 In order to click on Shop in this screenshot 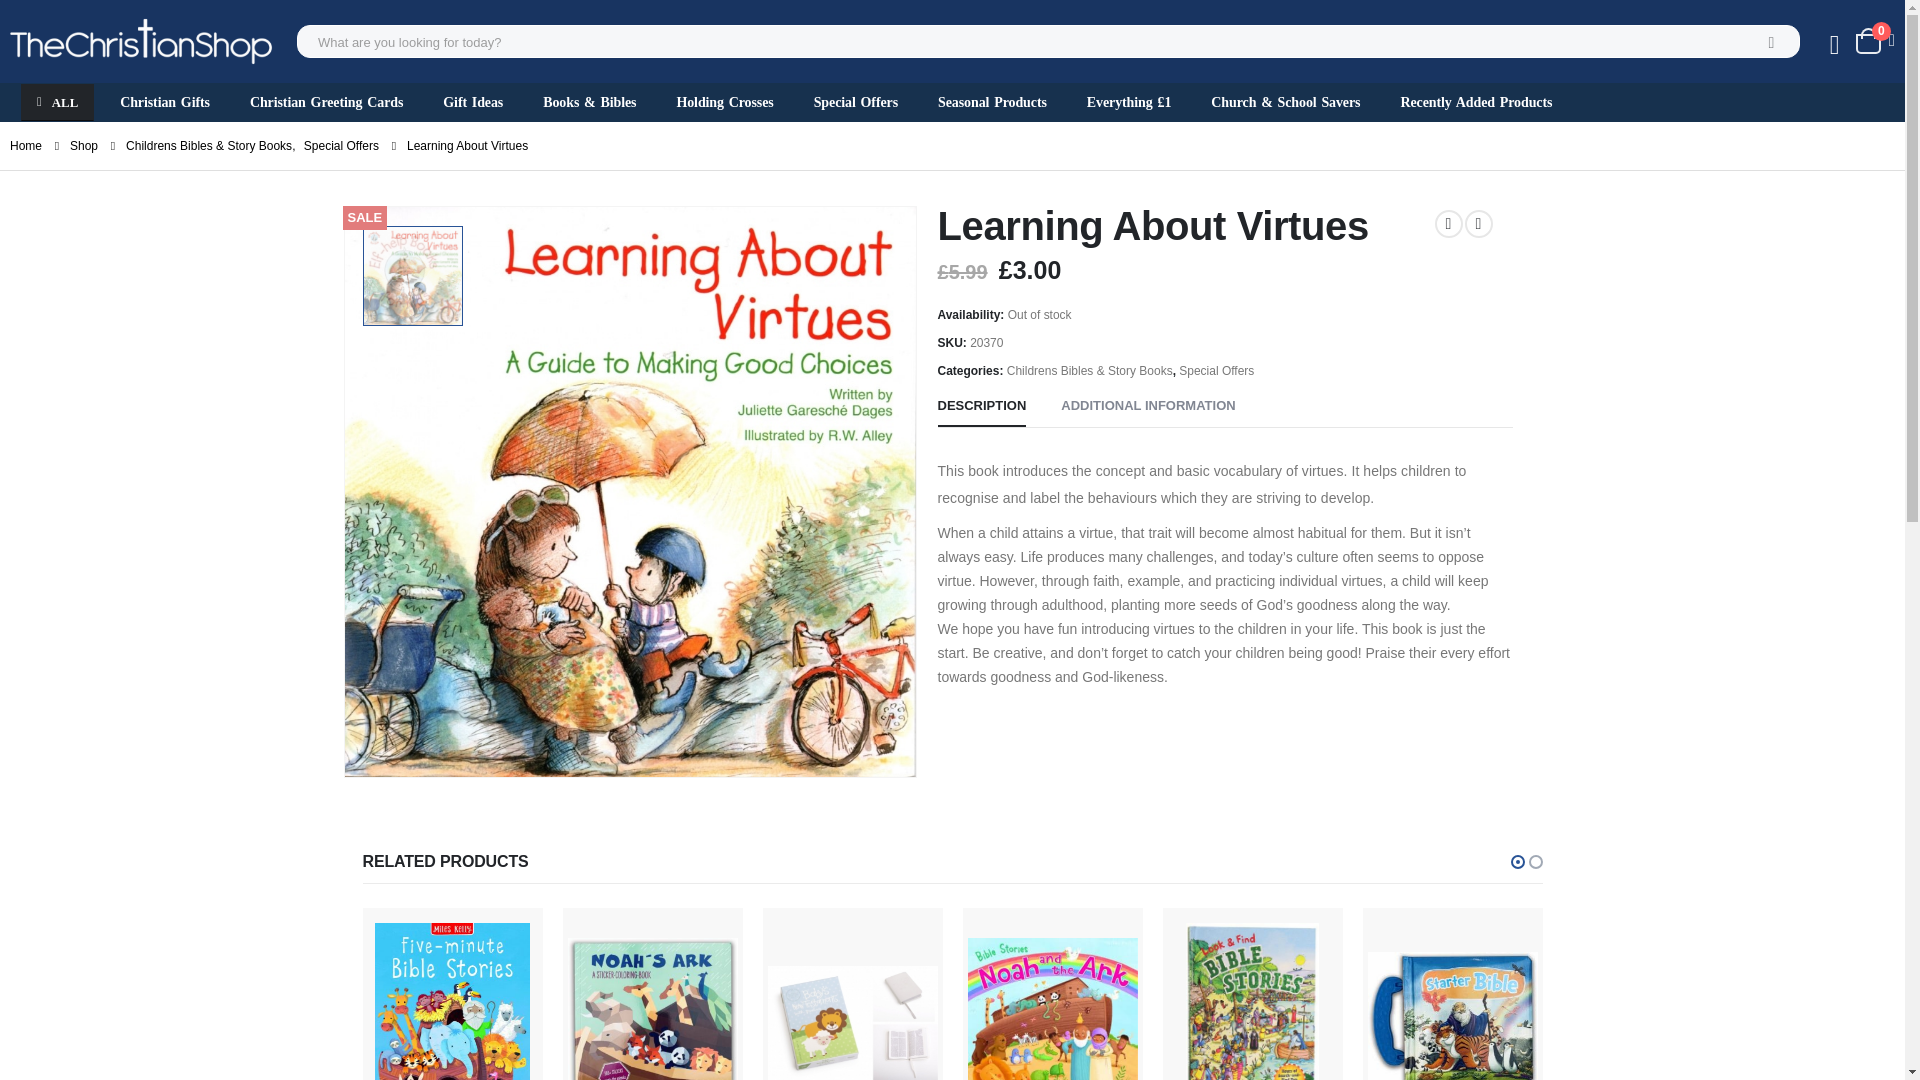, I will do `click(83, 145)`.